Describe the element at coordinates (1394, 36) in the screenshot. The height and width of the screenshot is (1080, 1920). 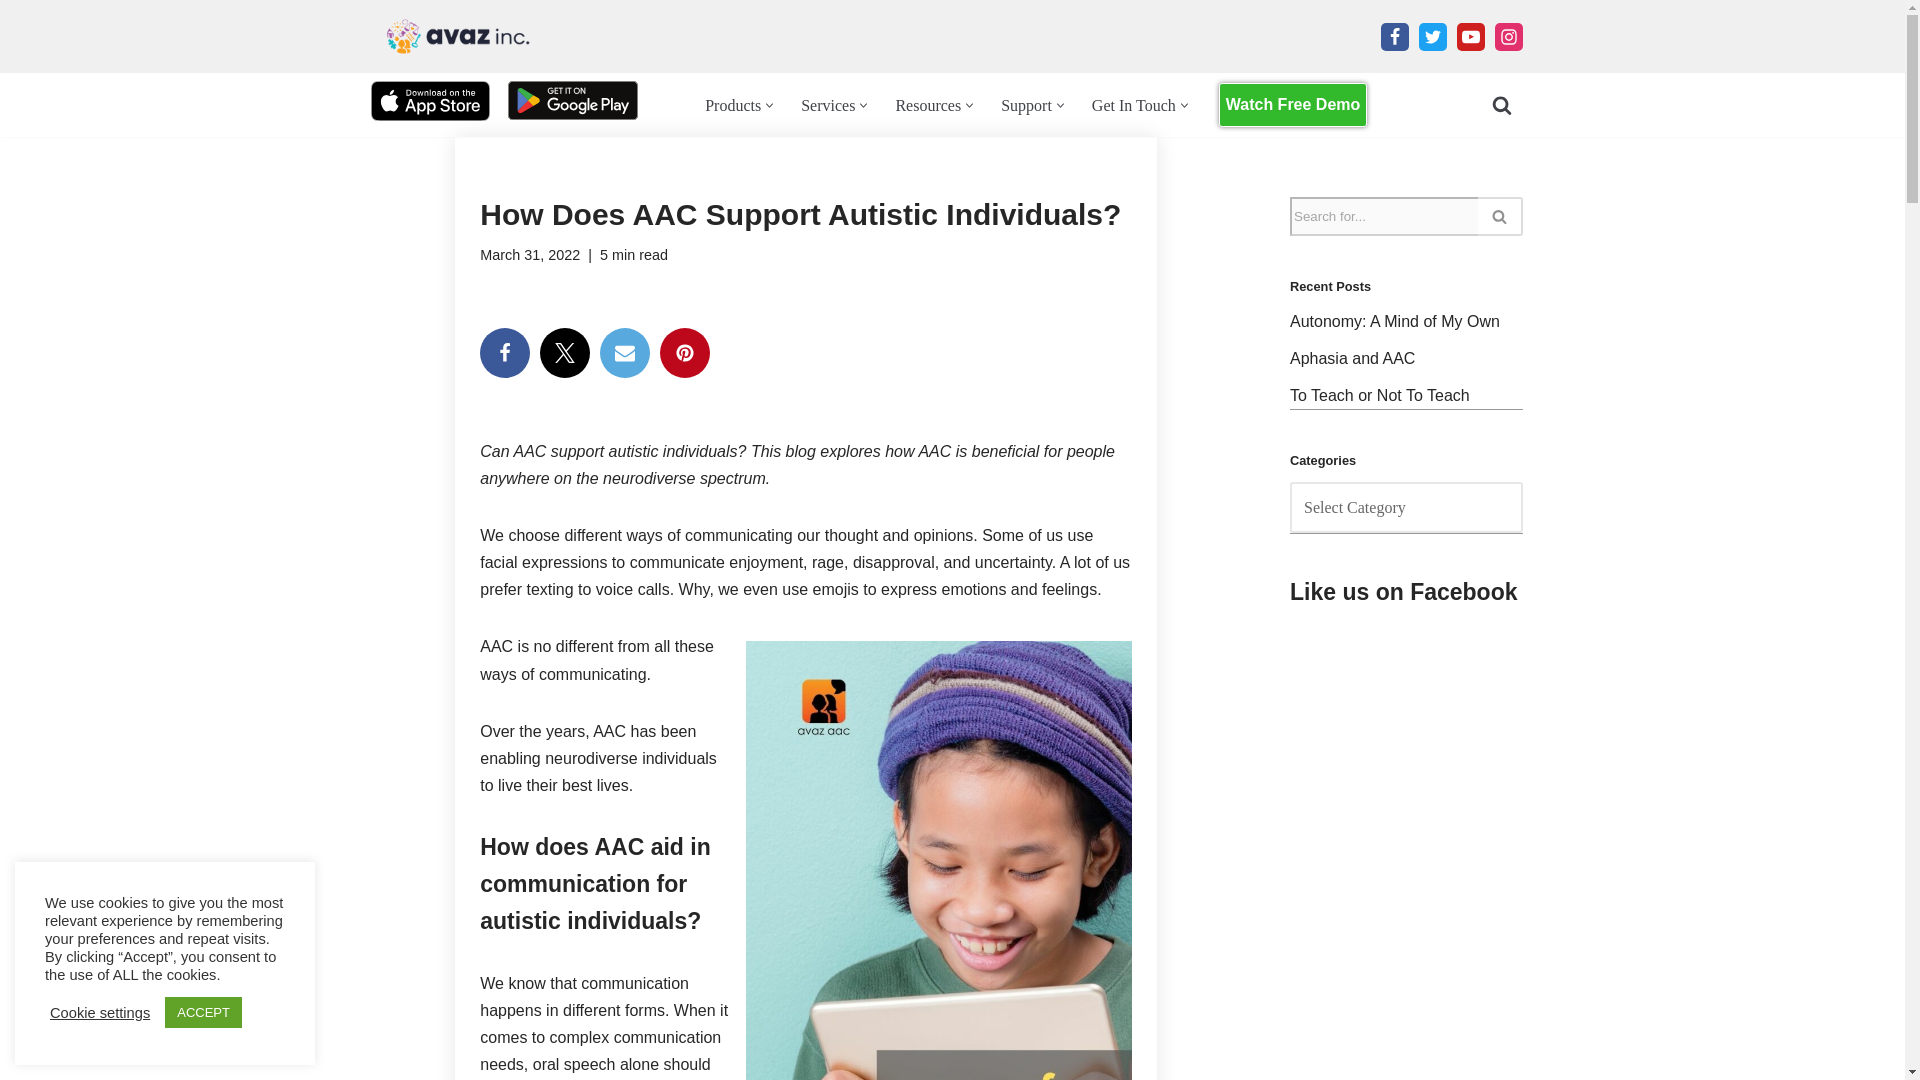
I see `Facebook` at that location.